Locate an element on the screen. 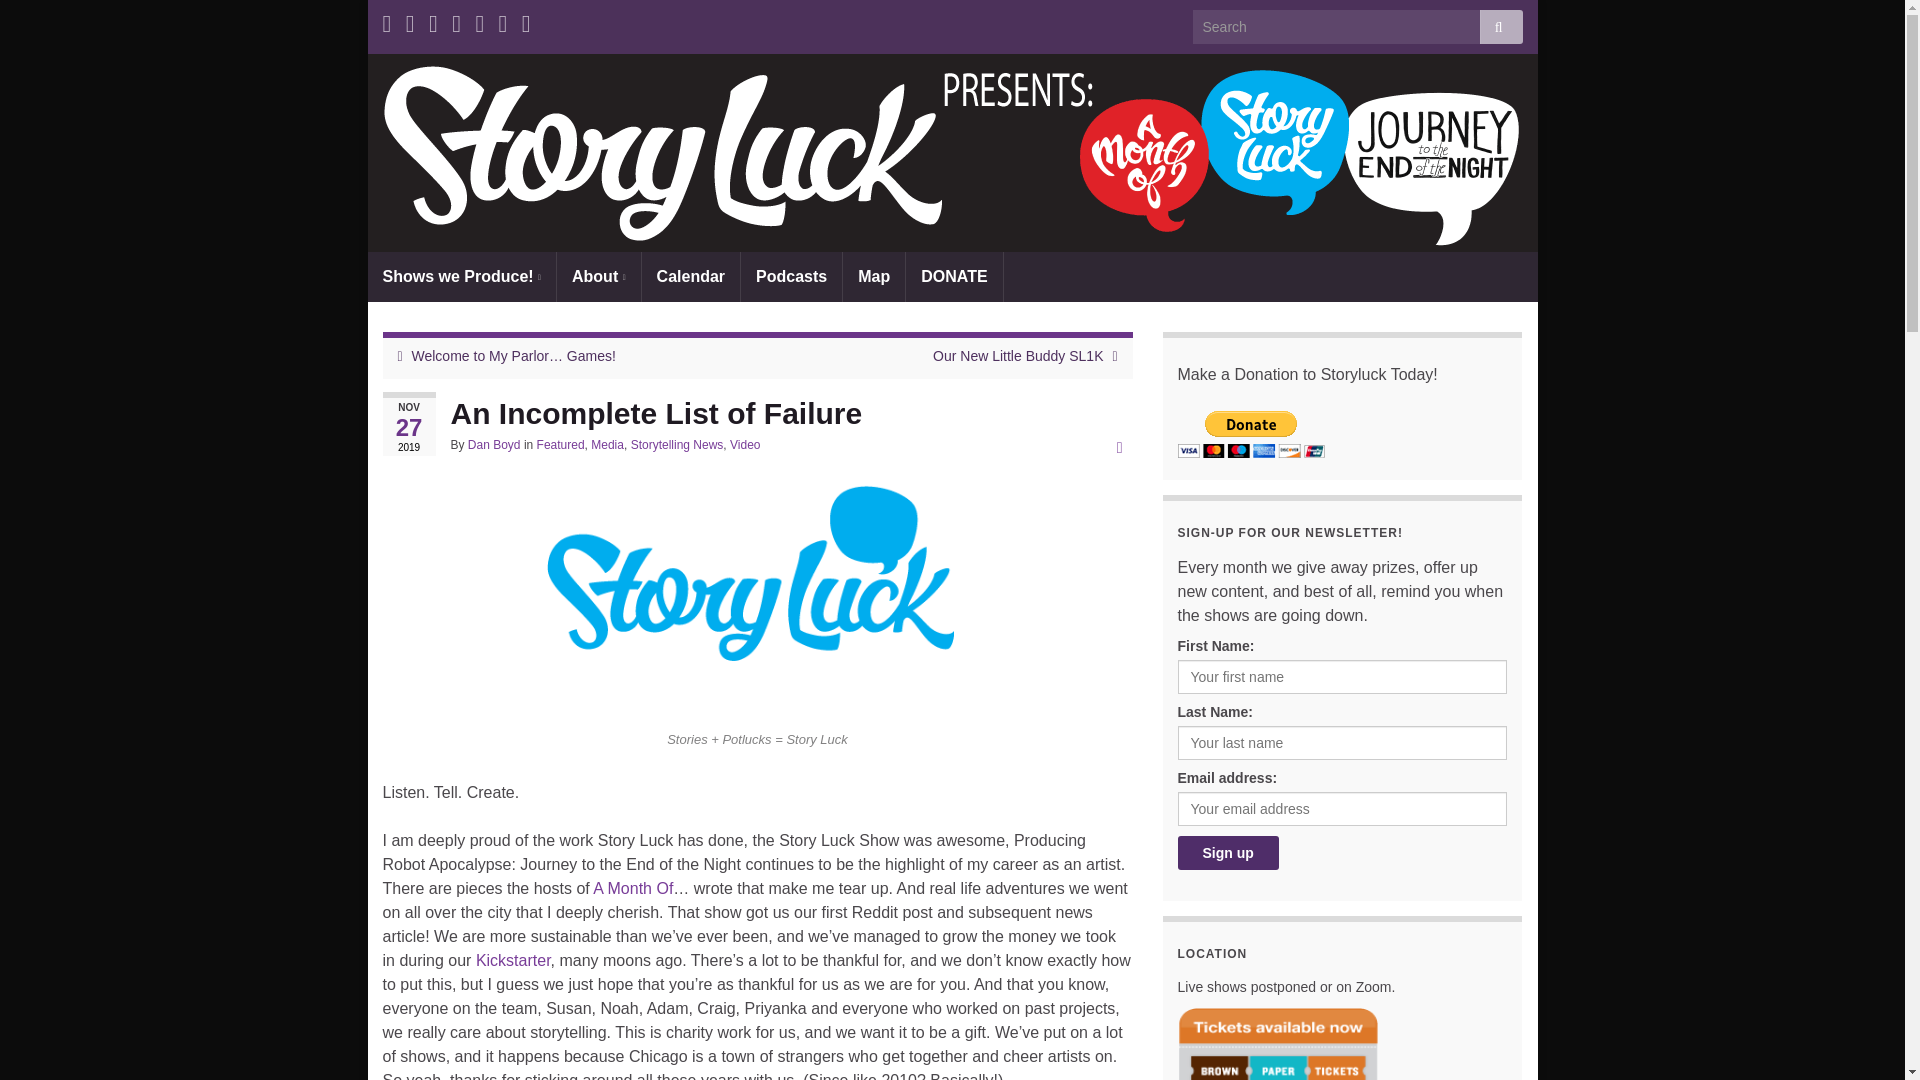 This screenshot has width=1920, height=1080. Our New Little Buddy SL1K is located at coordinates (1018, 355).